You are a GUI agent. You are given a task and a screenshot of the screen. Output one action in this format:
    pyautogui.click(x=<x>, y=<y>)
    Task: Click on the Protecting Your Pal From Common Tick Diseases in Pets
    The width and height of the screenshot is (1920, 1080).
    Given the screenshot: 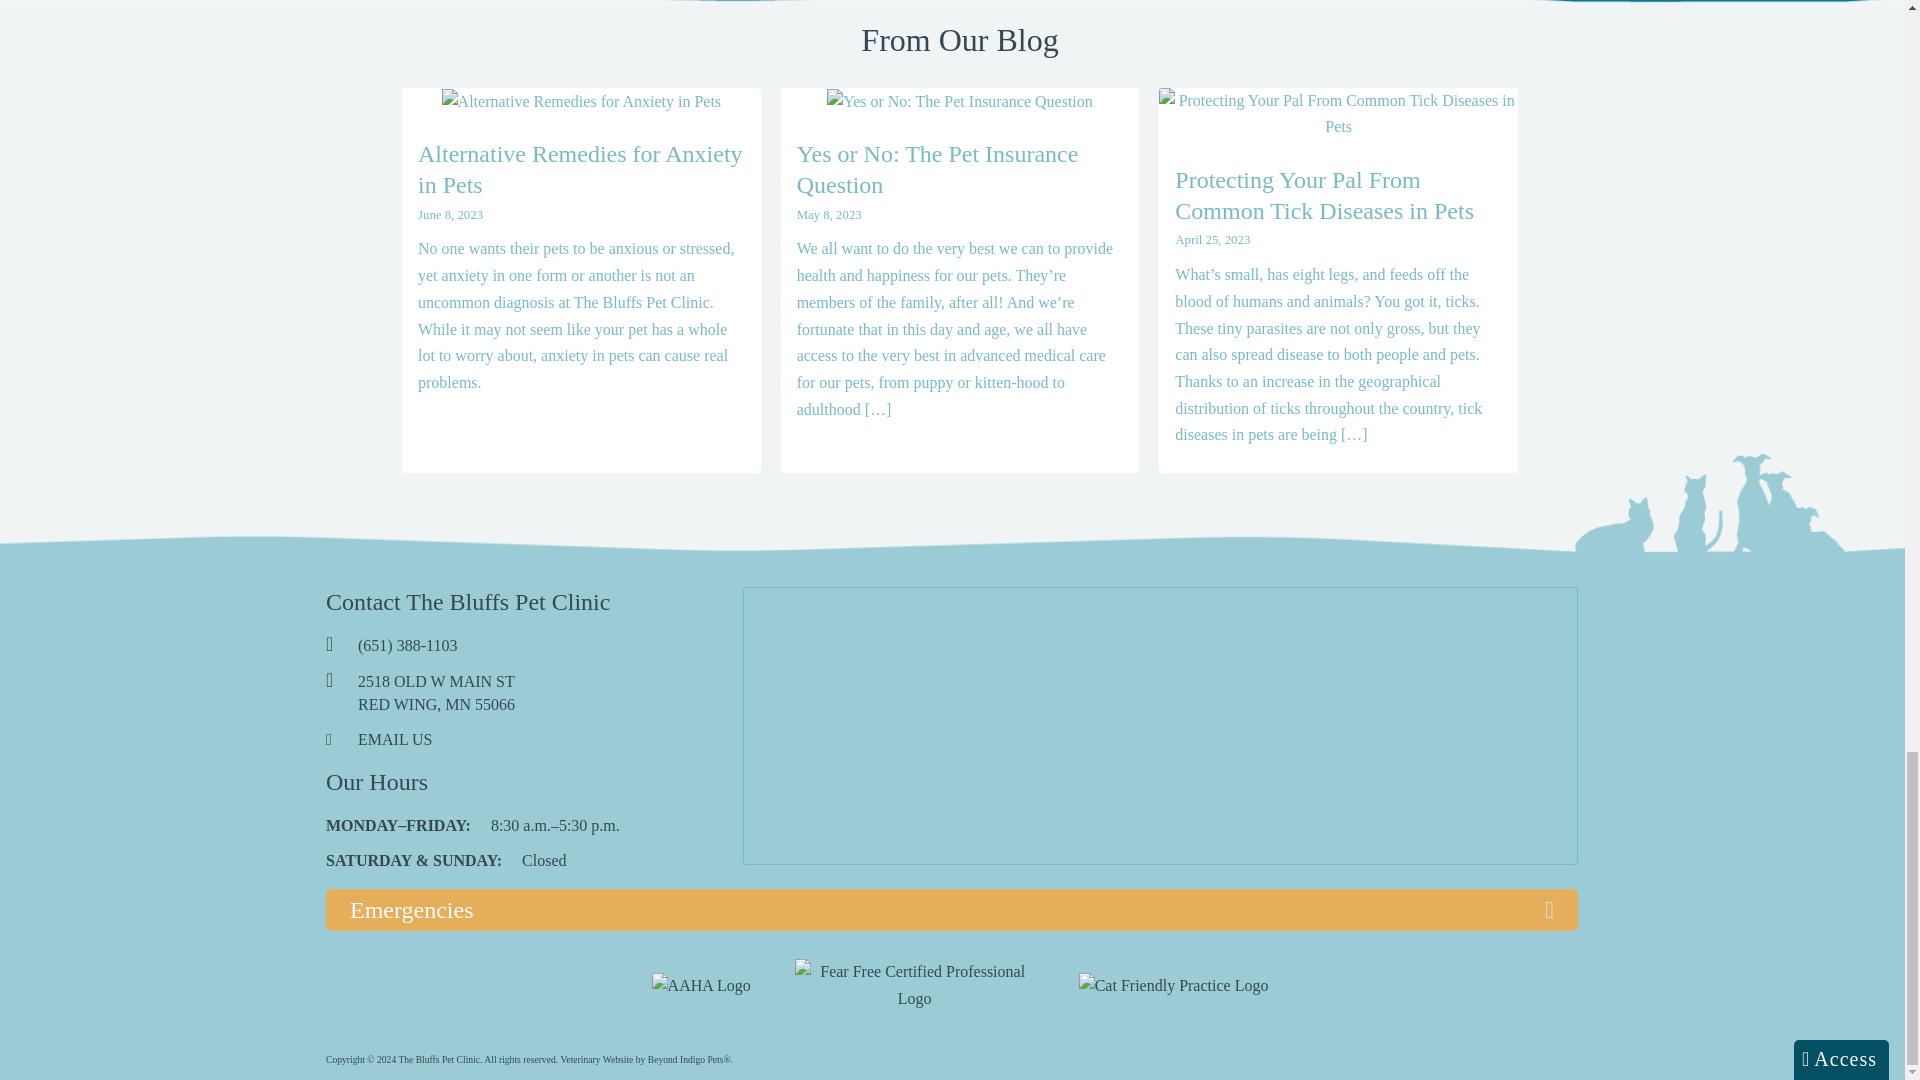 What is the action you would take?
    pyautogui.click(x=1338, y=114)
    